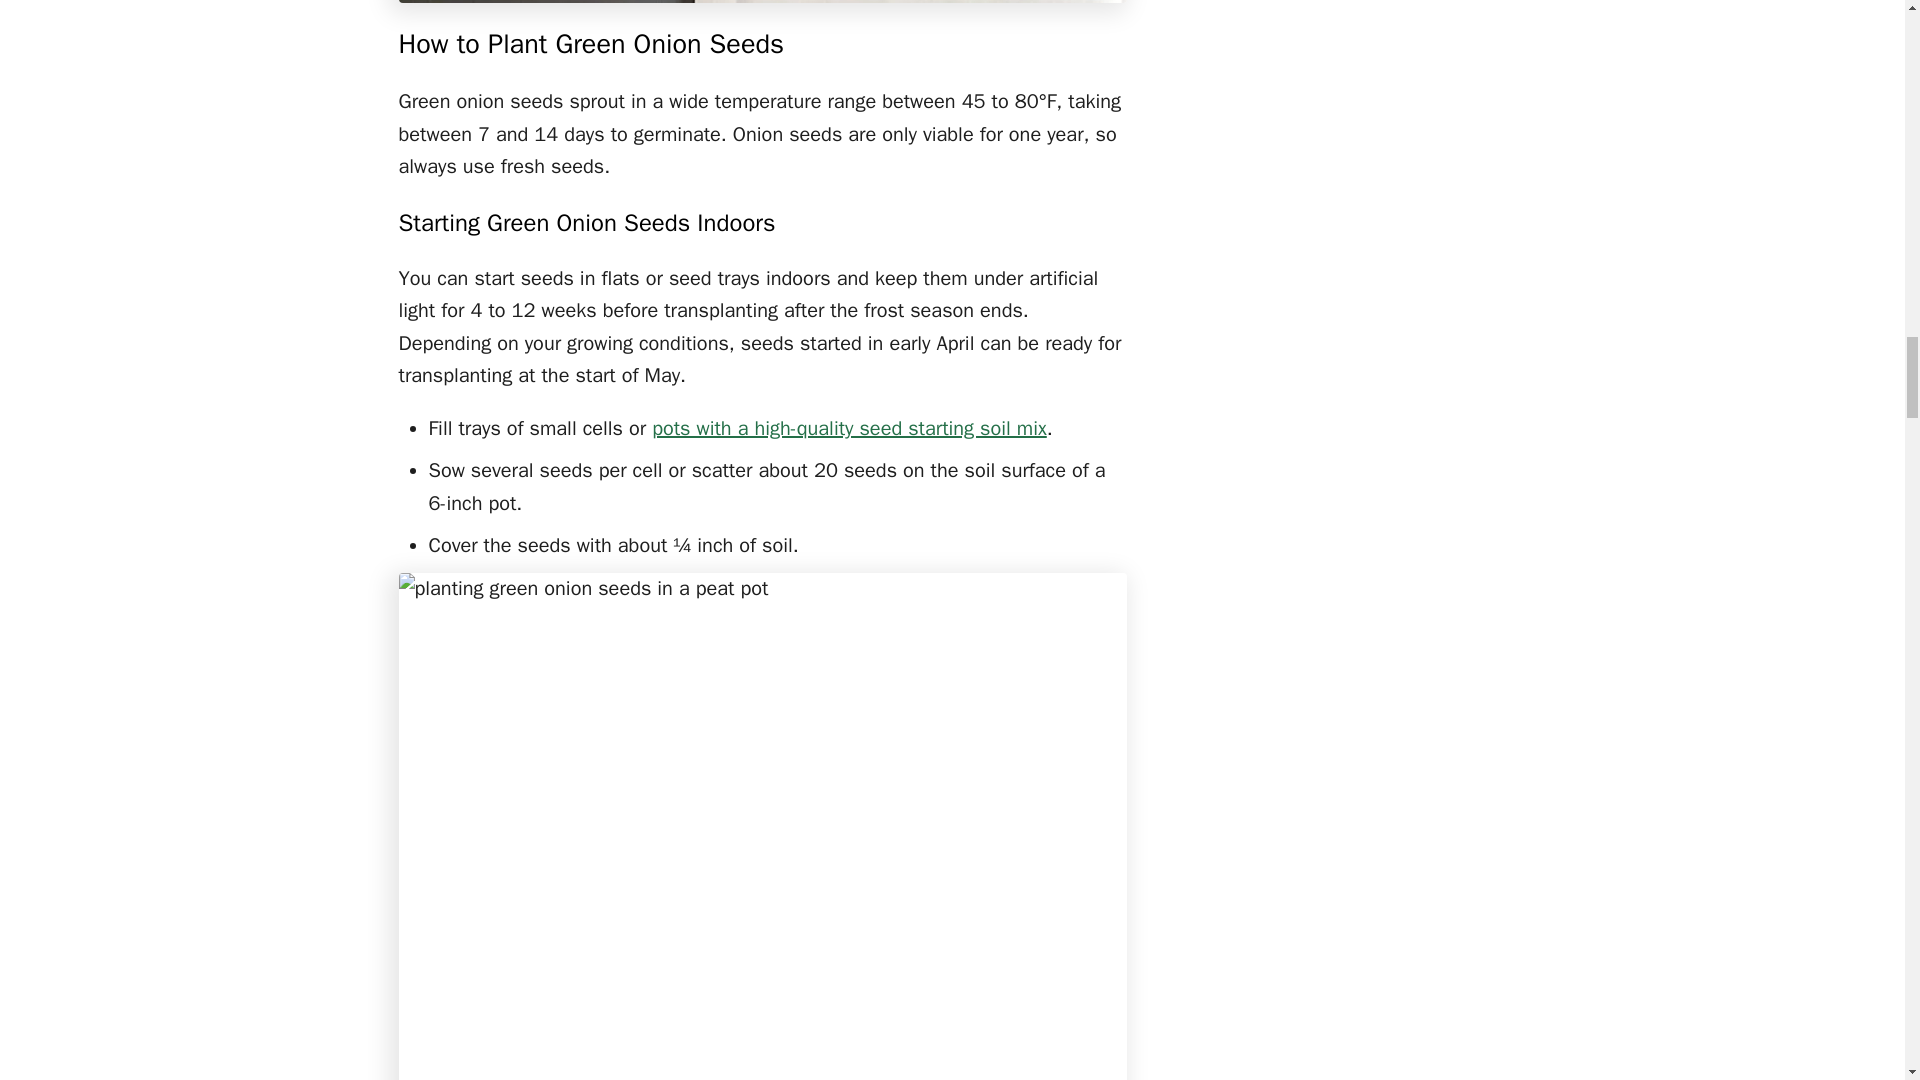  I want to click on pots with a high-quality seed starting soil mix, so click(849, 428).